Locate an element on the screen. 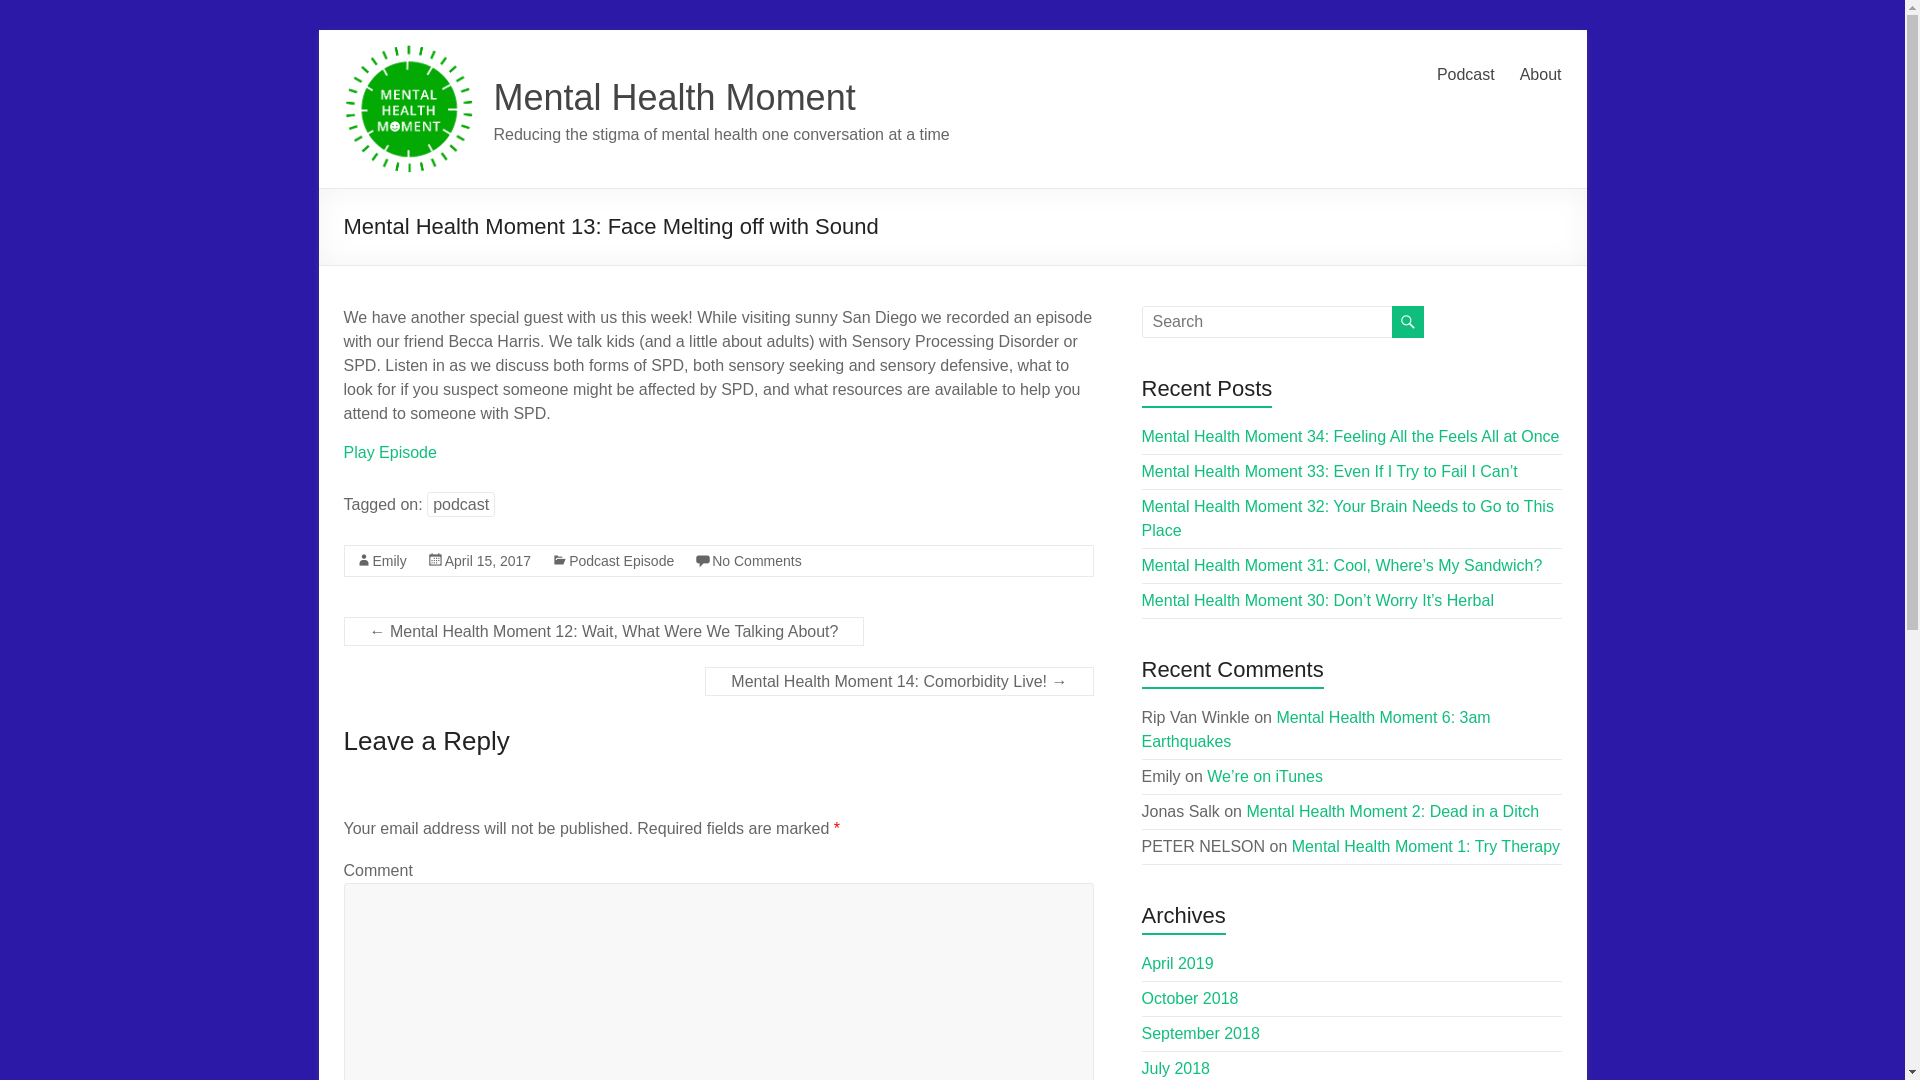 The height and width of the screenshot is (1080, 1920). April 2019 is located at coordinates (1178, 963).